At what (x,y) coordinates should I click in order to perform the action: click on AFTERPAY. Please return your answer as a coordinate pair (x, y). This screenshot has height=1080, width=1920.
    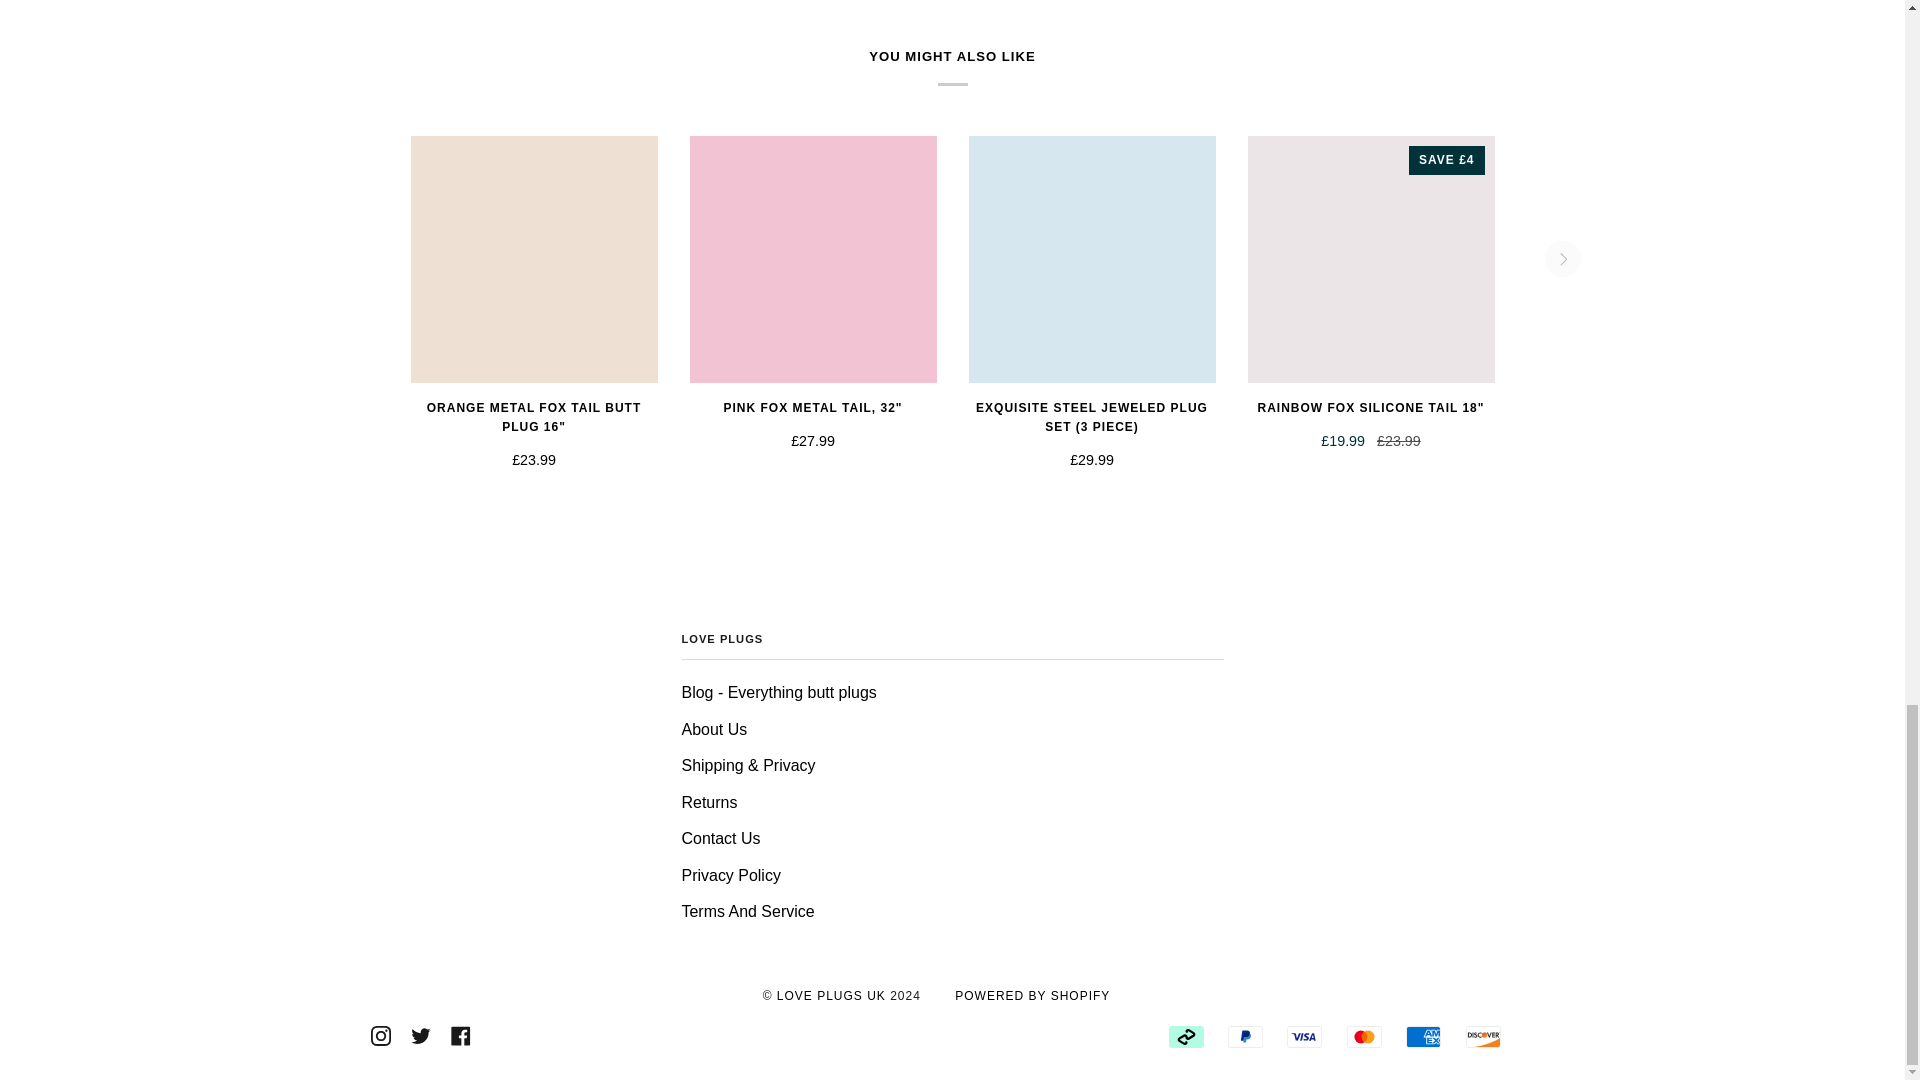
    Looking at the image, I should click on (1186, 1036).